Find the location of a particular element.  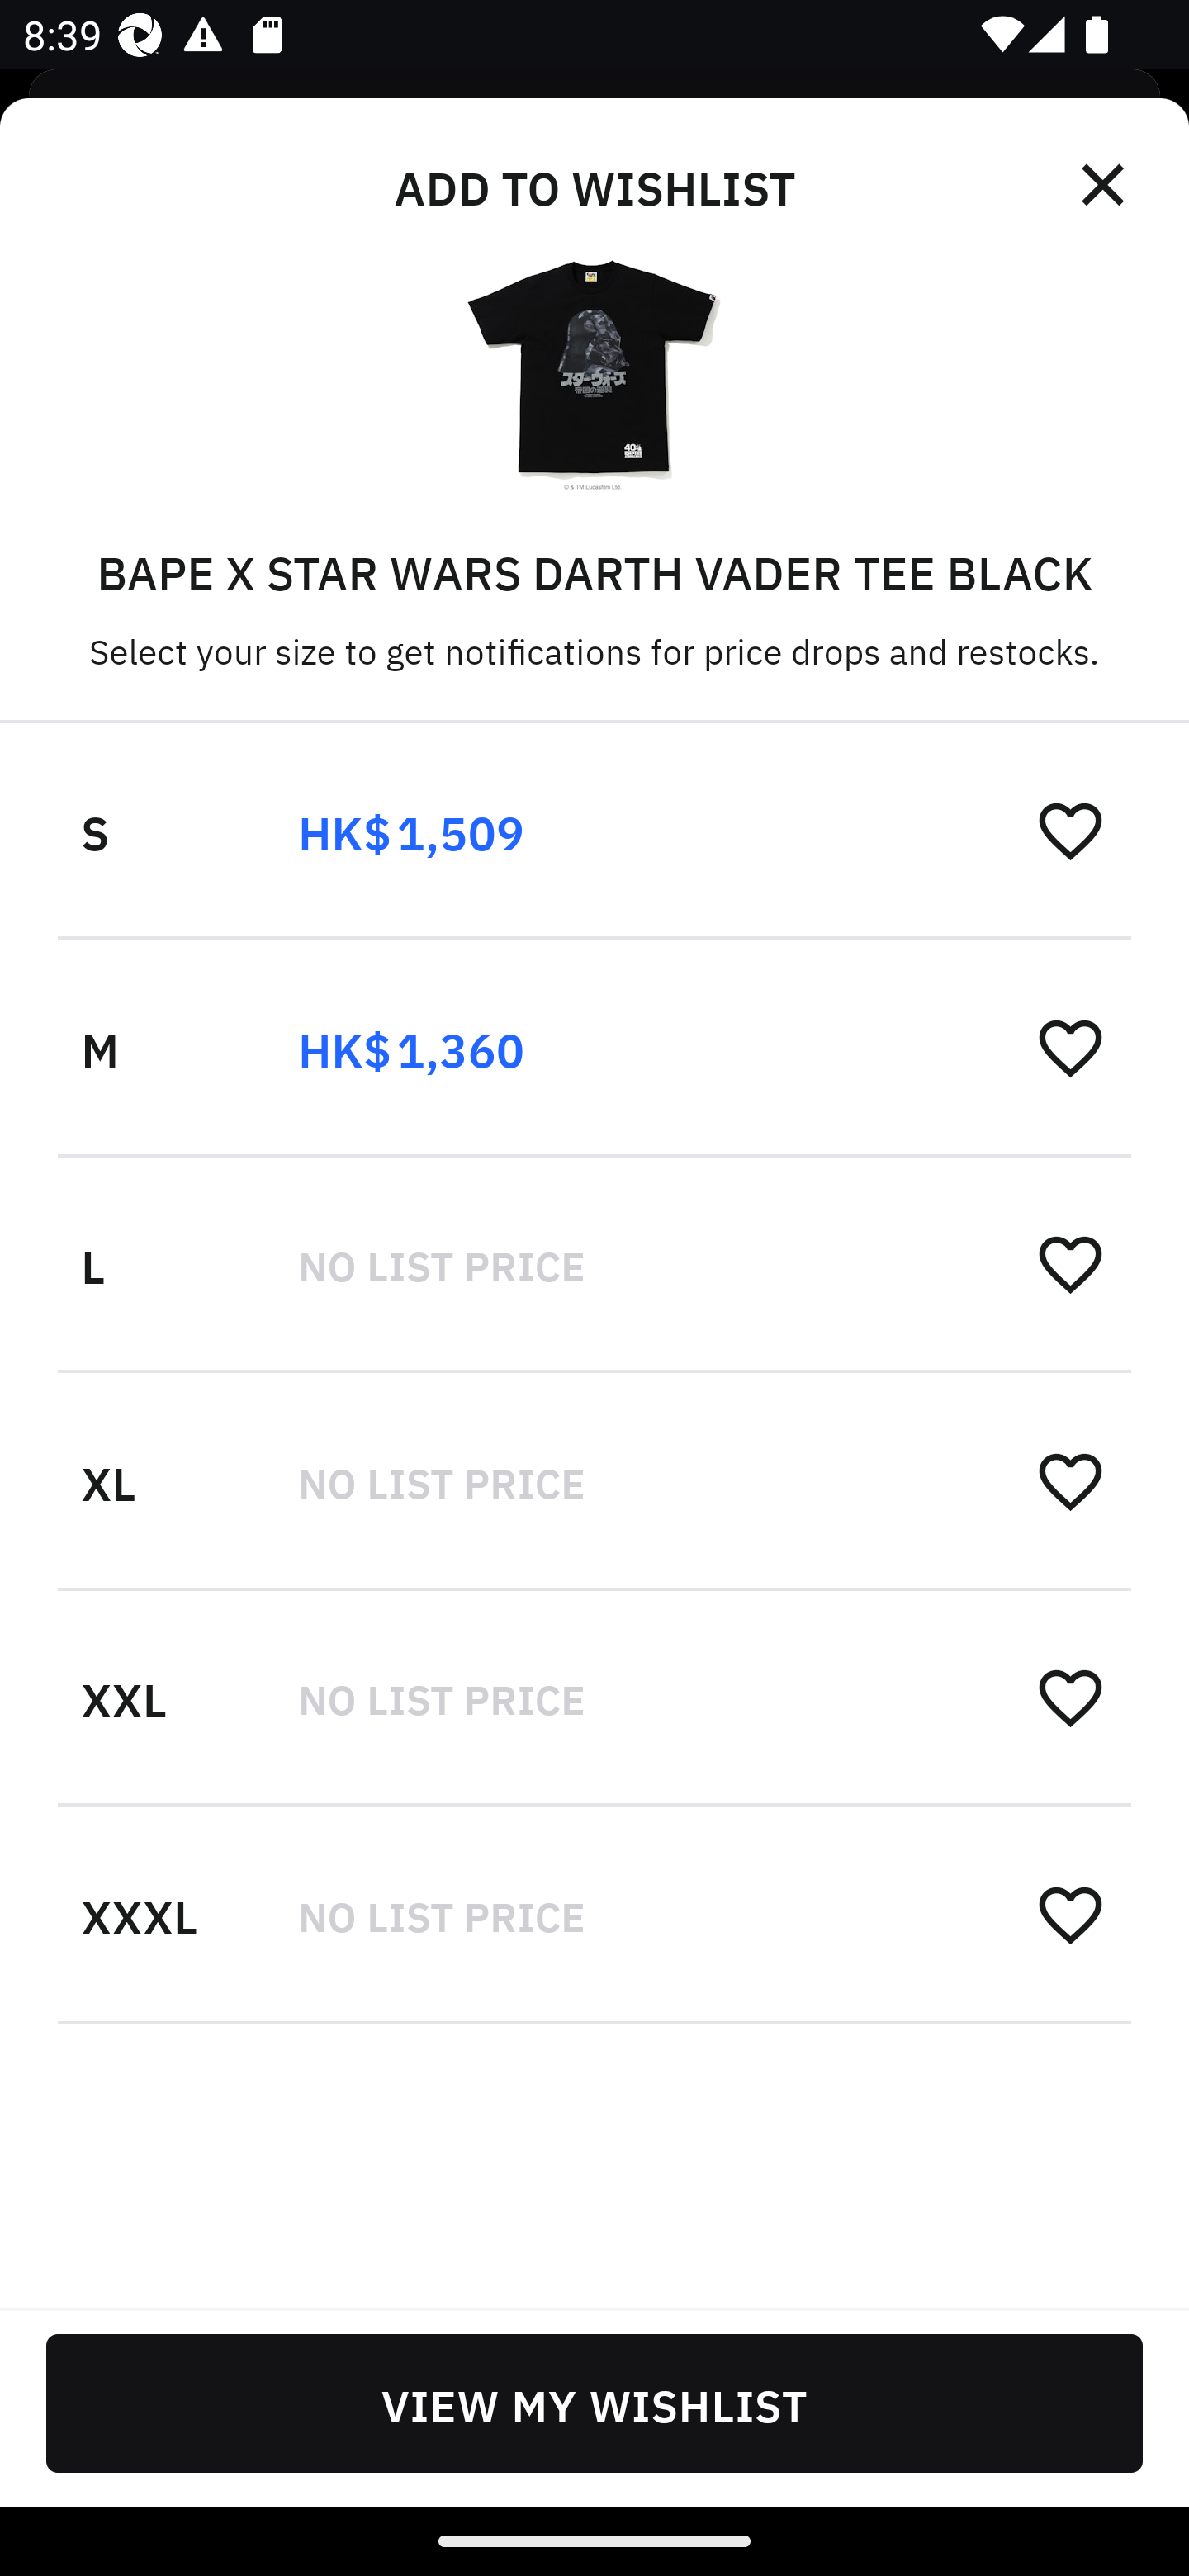

 is located at coordinates (1105, 185).